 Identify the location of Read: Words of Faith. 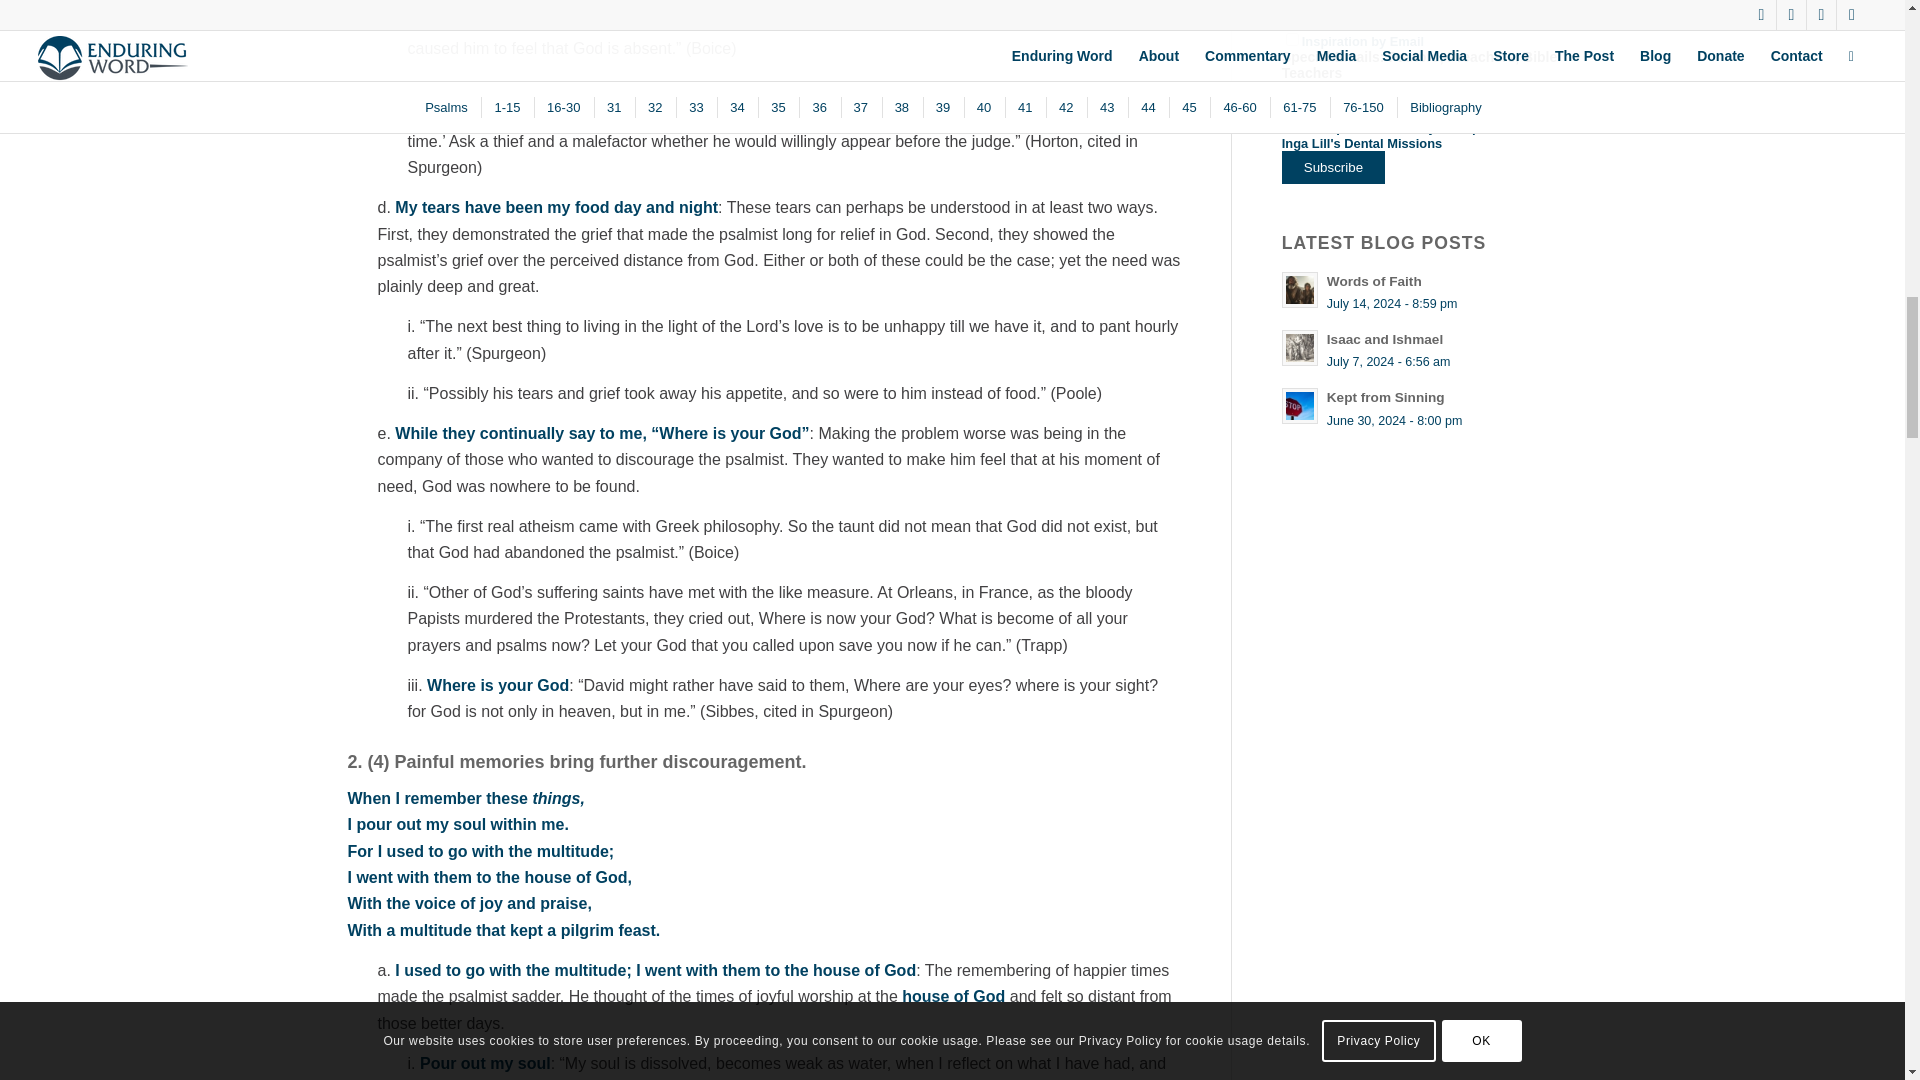
(1300, 290).